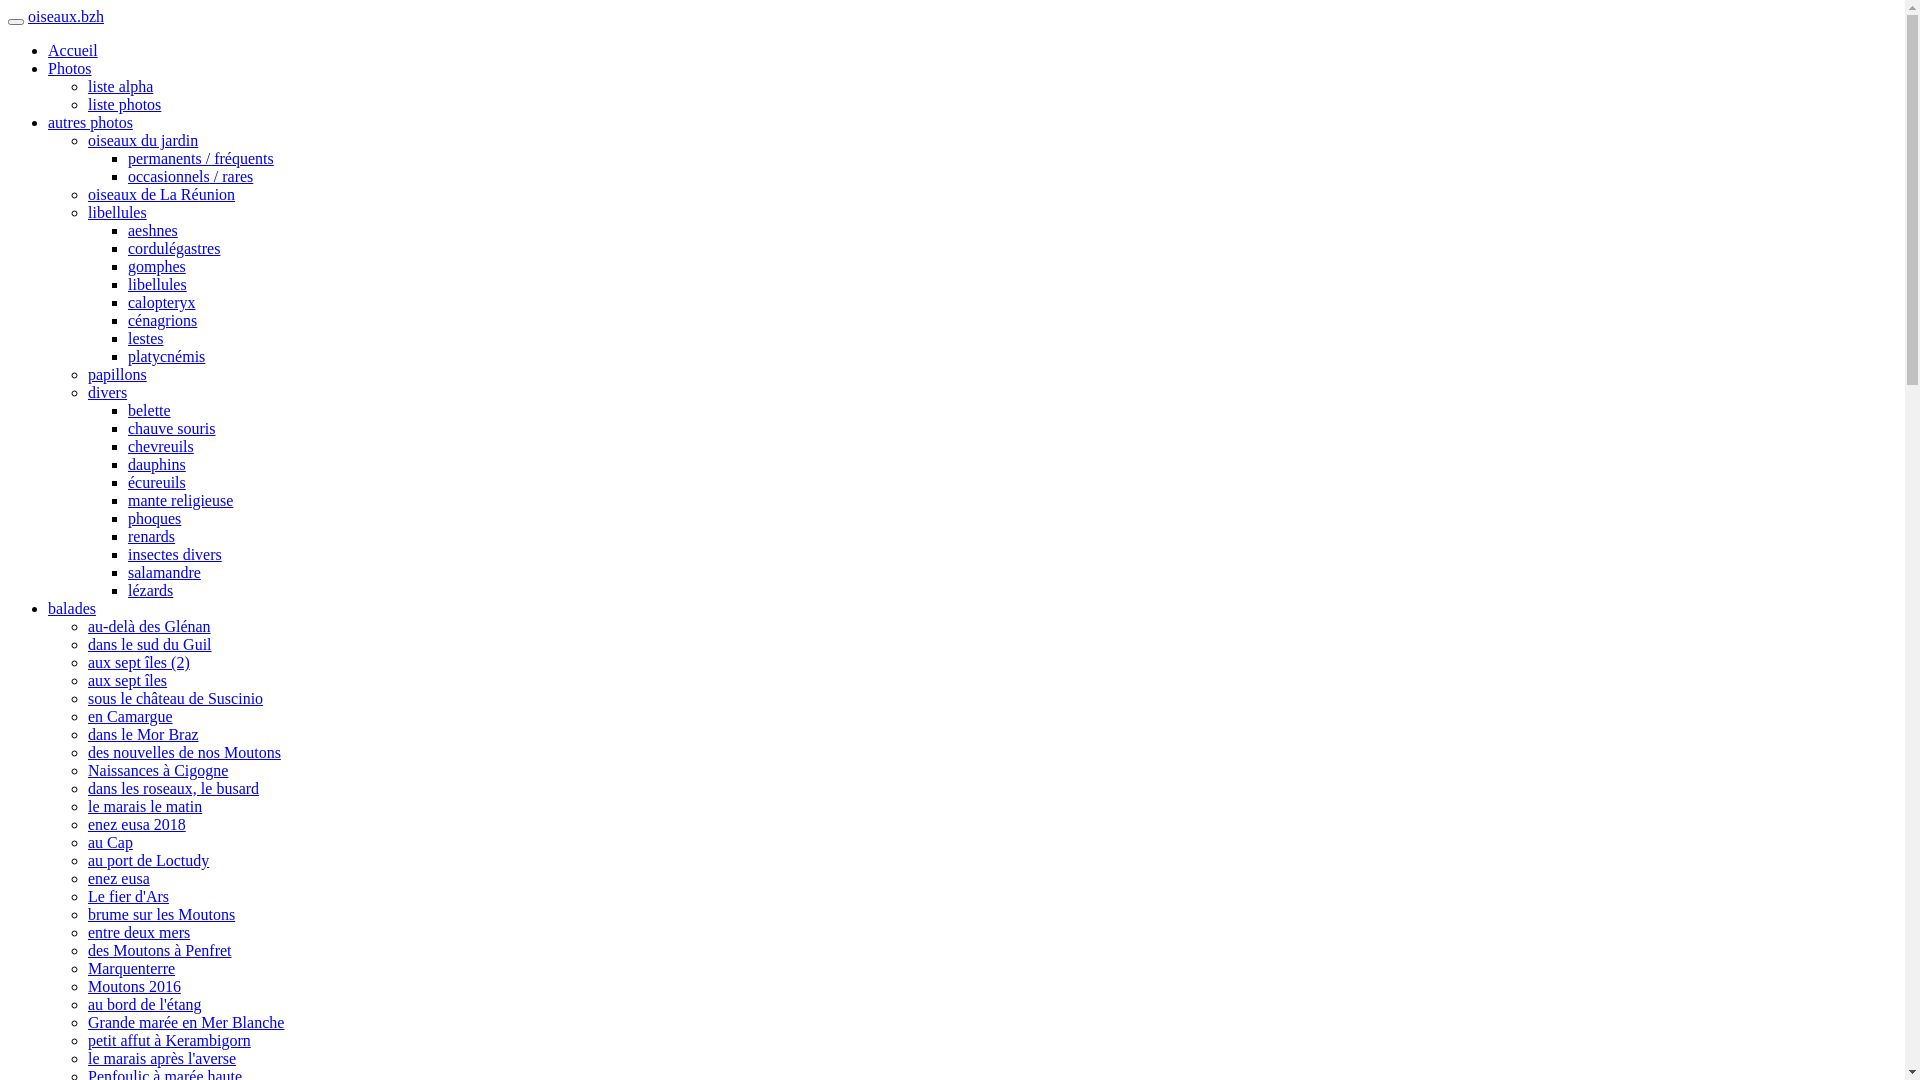 This screenshot has width=1920, height=1080. What do you see at coordinates (190, 176) in the screenshot?
I see `occasionnels / rares` at bounding box center [190, 176].